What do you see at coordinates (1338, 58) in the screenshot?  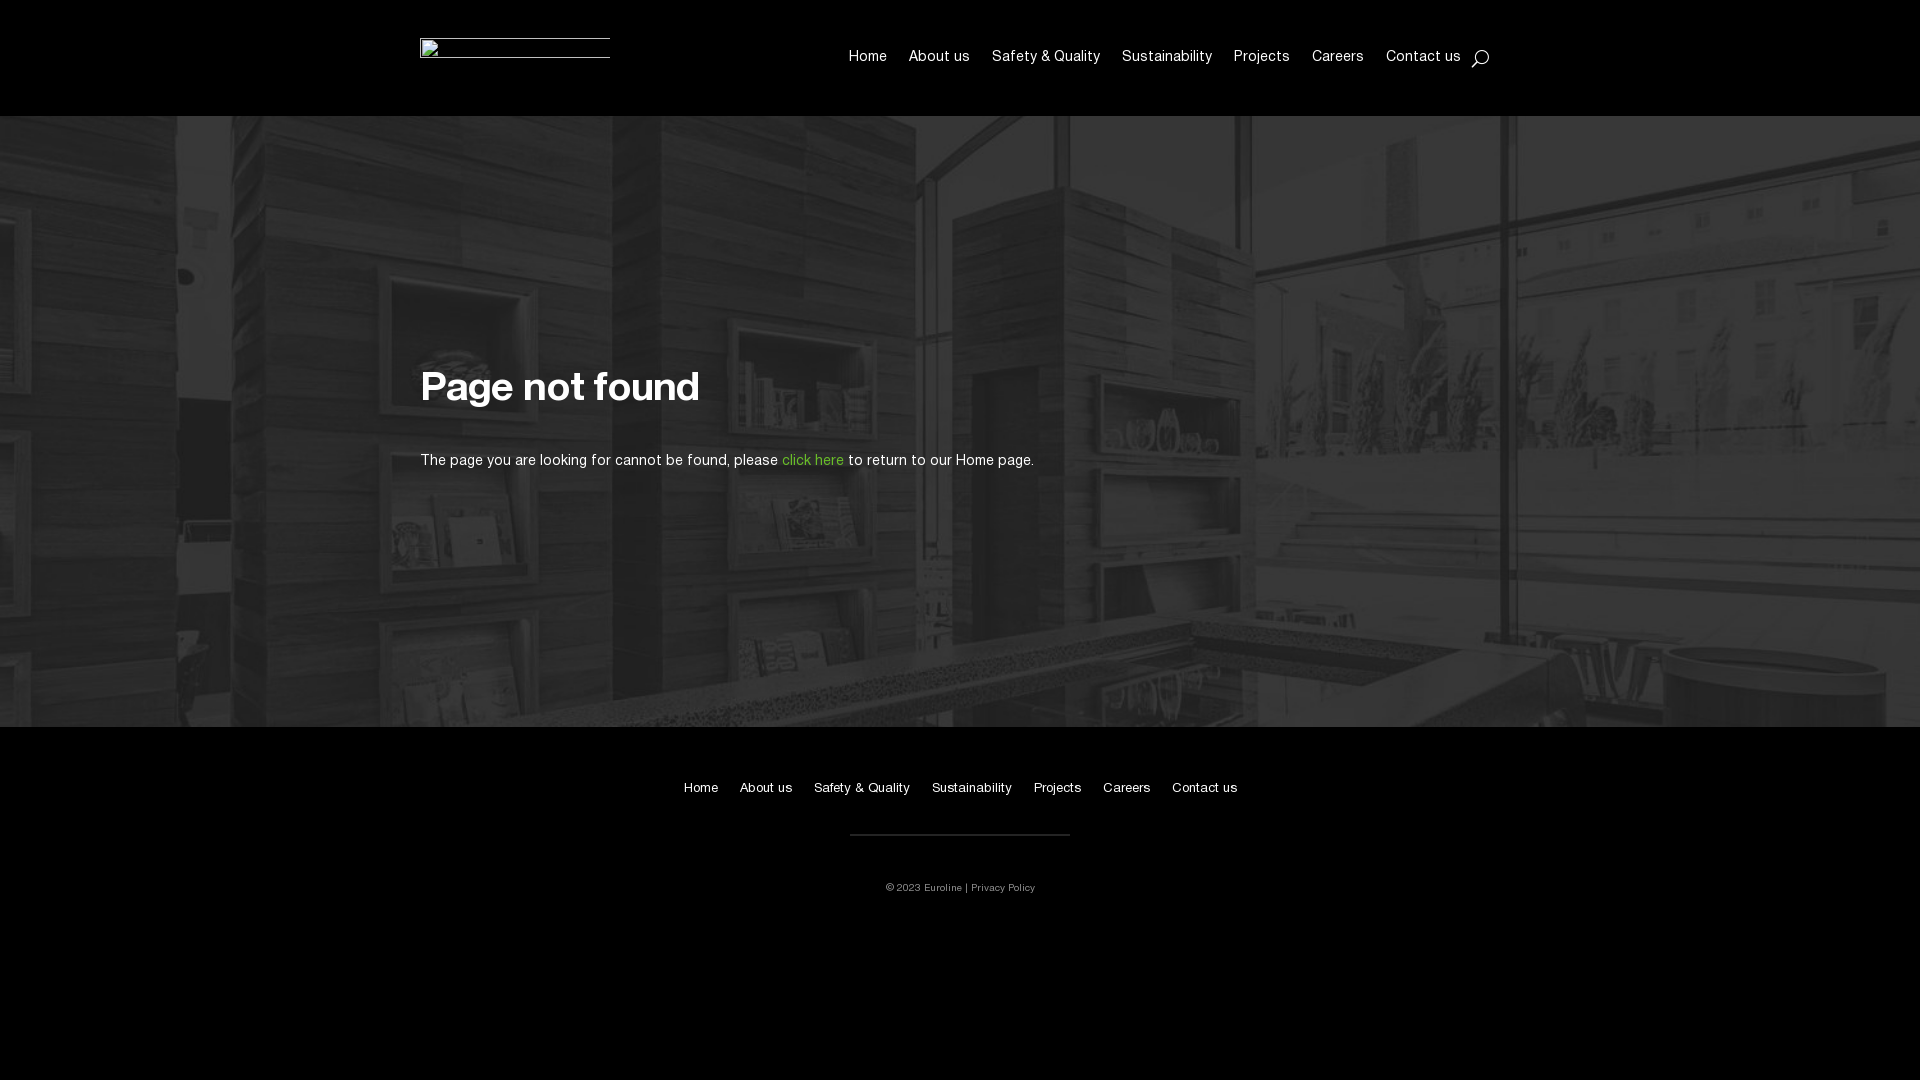 I see `Careers` at bounding box center [1338, 58].